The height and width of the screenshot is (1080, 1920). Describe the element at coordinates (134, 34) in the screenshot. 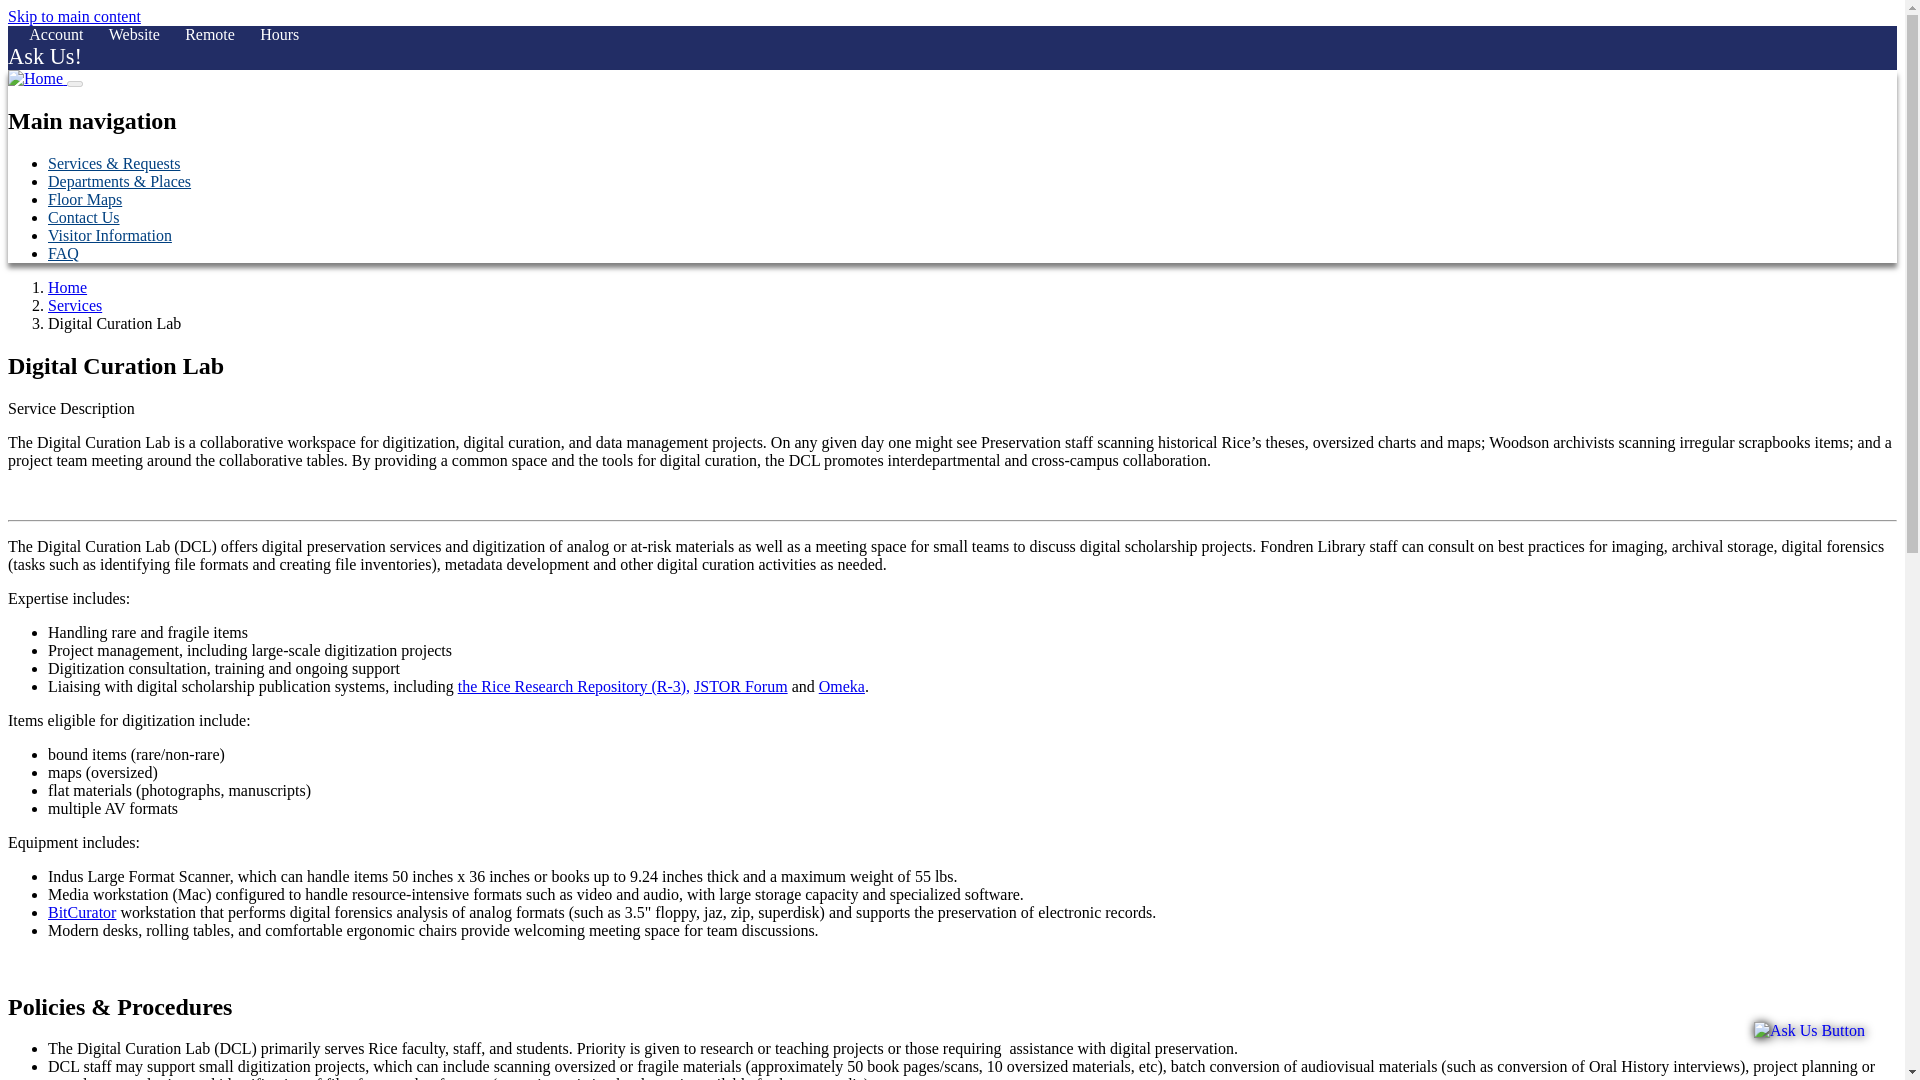

I see `Website` at that location.